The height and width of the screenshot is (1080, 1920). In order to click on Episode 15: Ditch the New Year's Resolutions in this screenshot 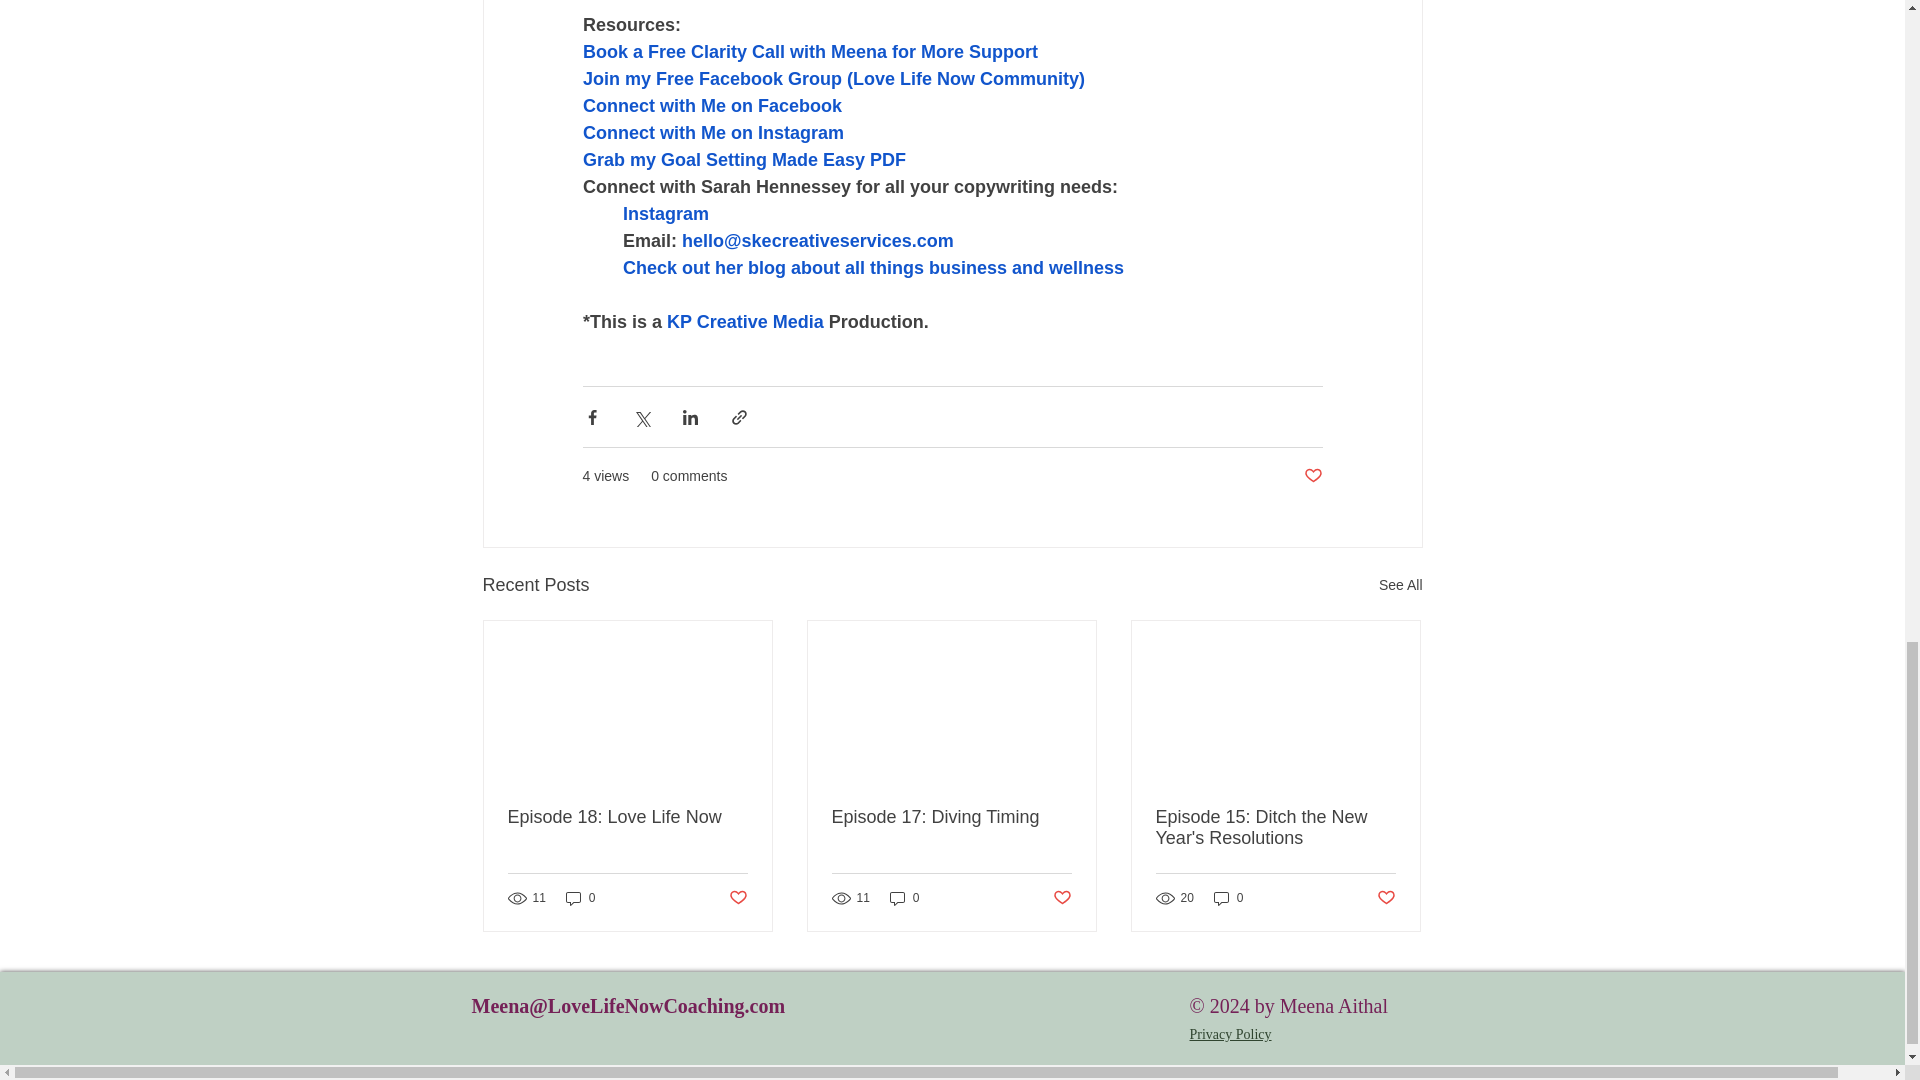, I will do `click(1275, 827)`.